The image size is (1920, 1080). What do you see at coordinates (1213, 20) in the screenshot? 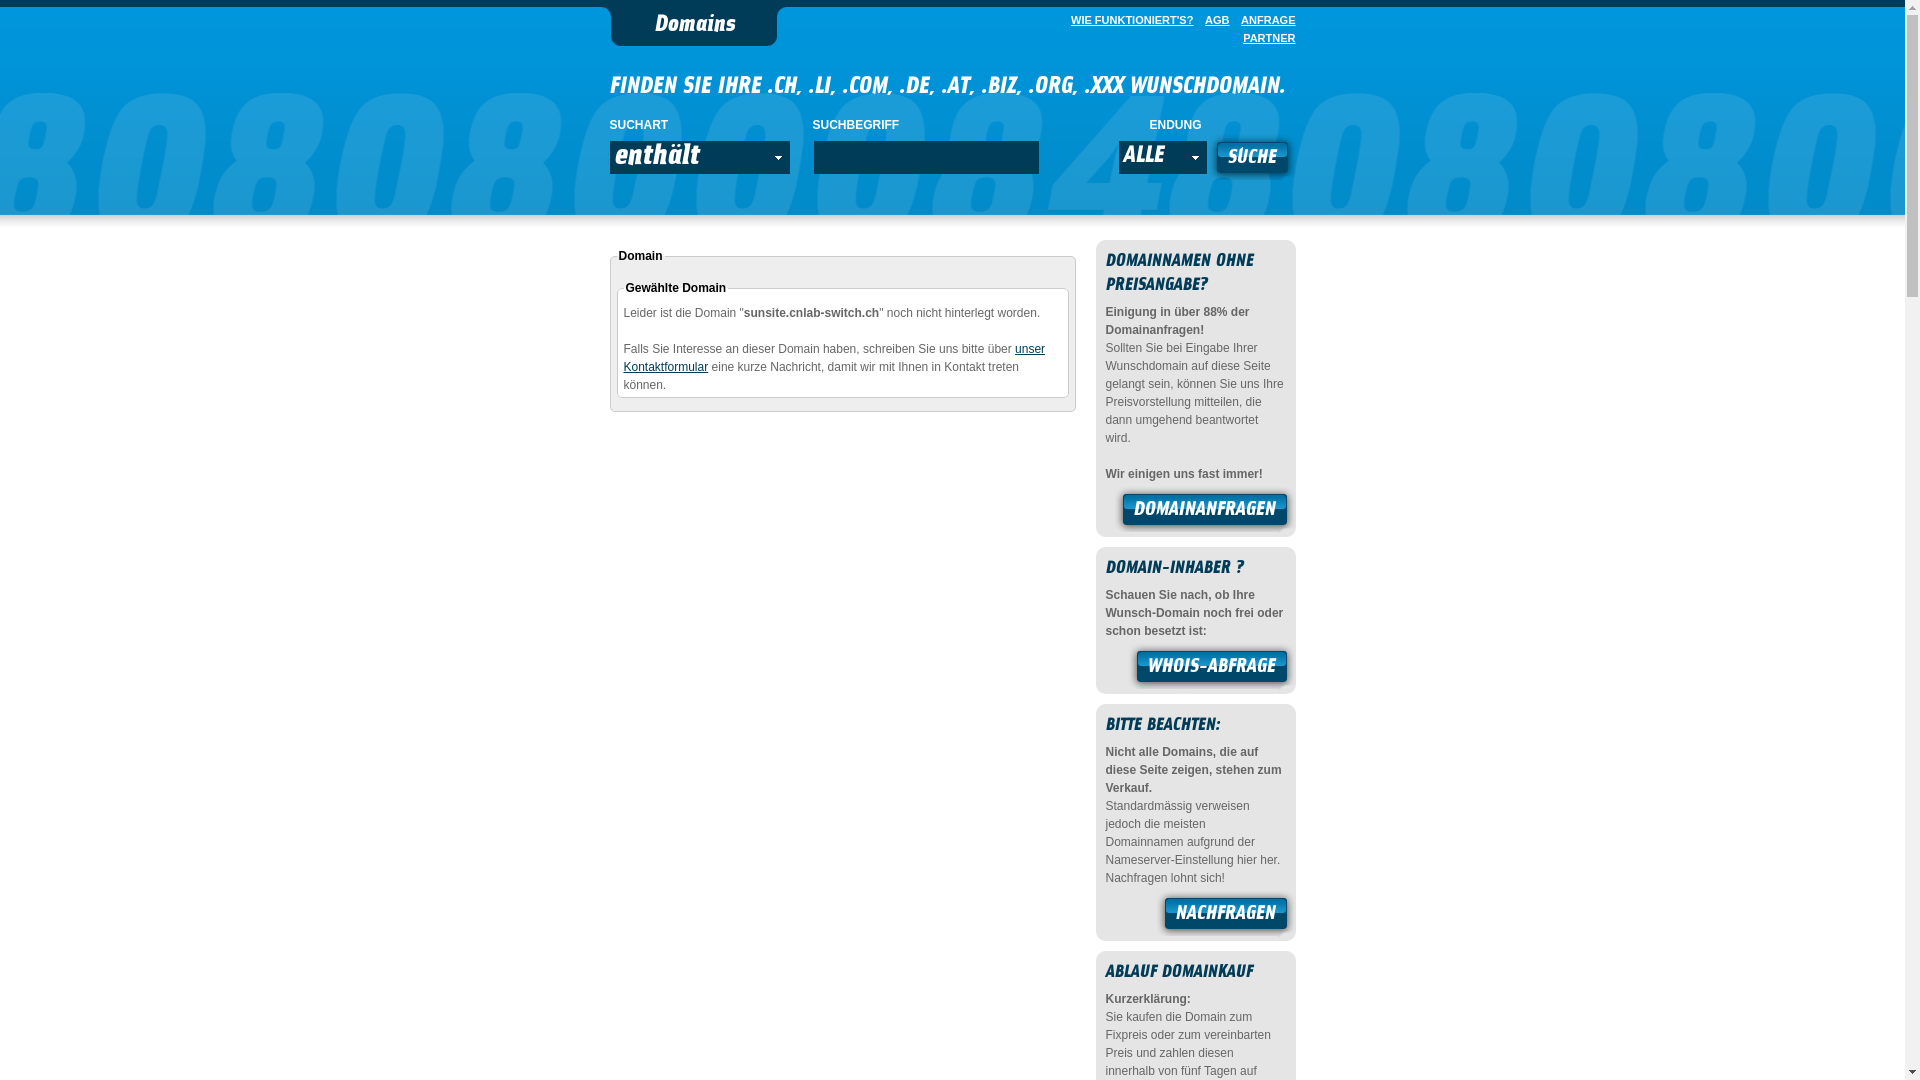
I see `AGB` at bounding box center [1213, 20].